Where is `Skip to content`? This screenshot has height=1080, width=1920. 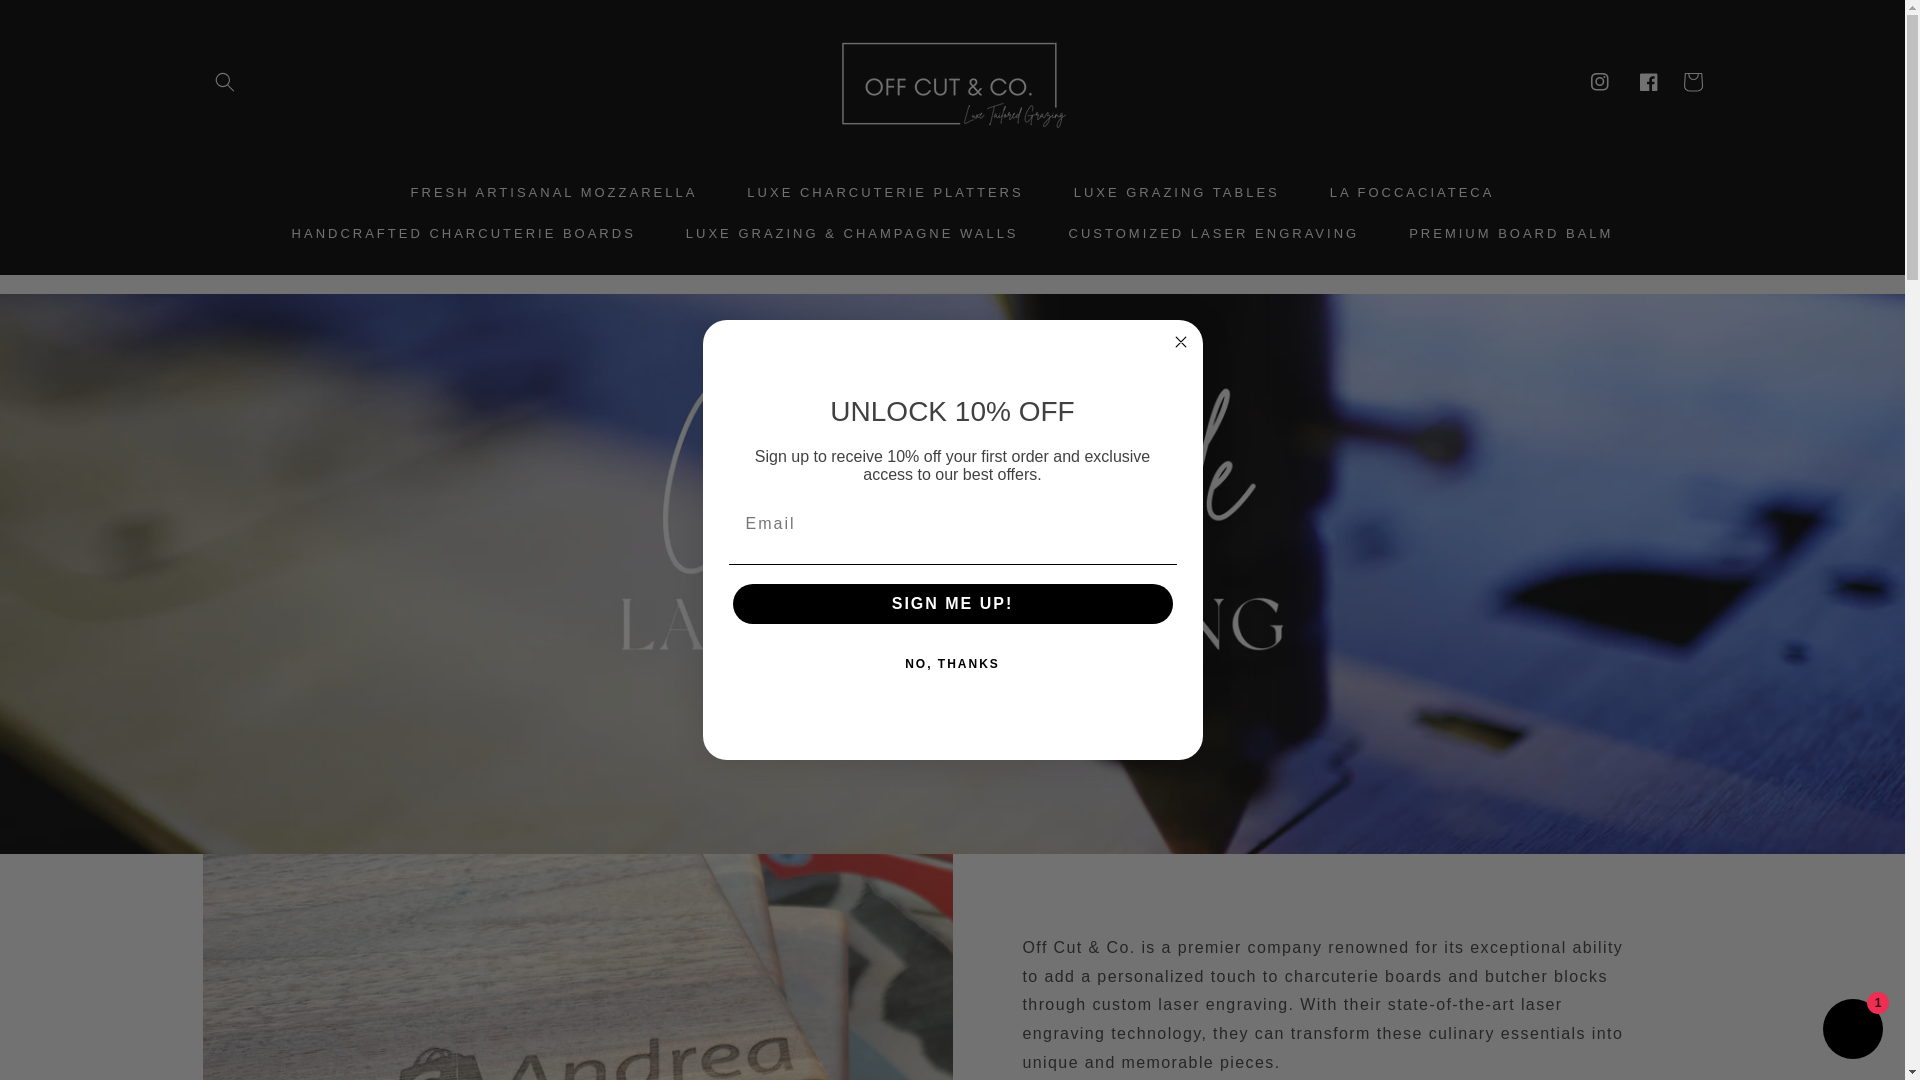 Skip to content is located at coordinates (60, 23).